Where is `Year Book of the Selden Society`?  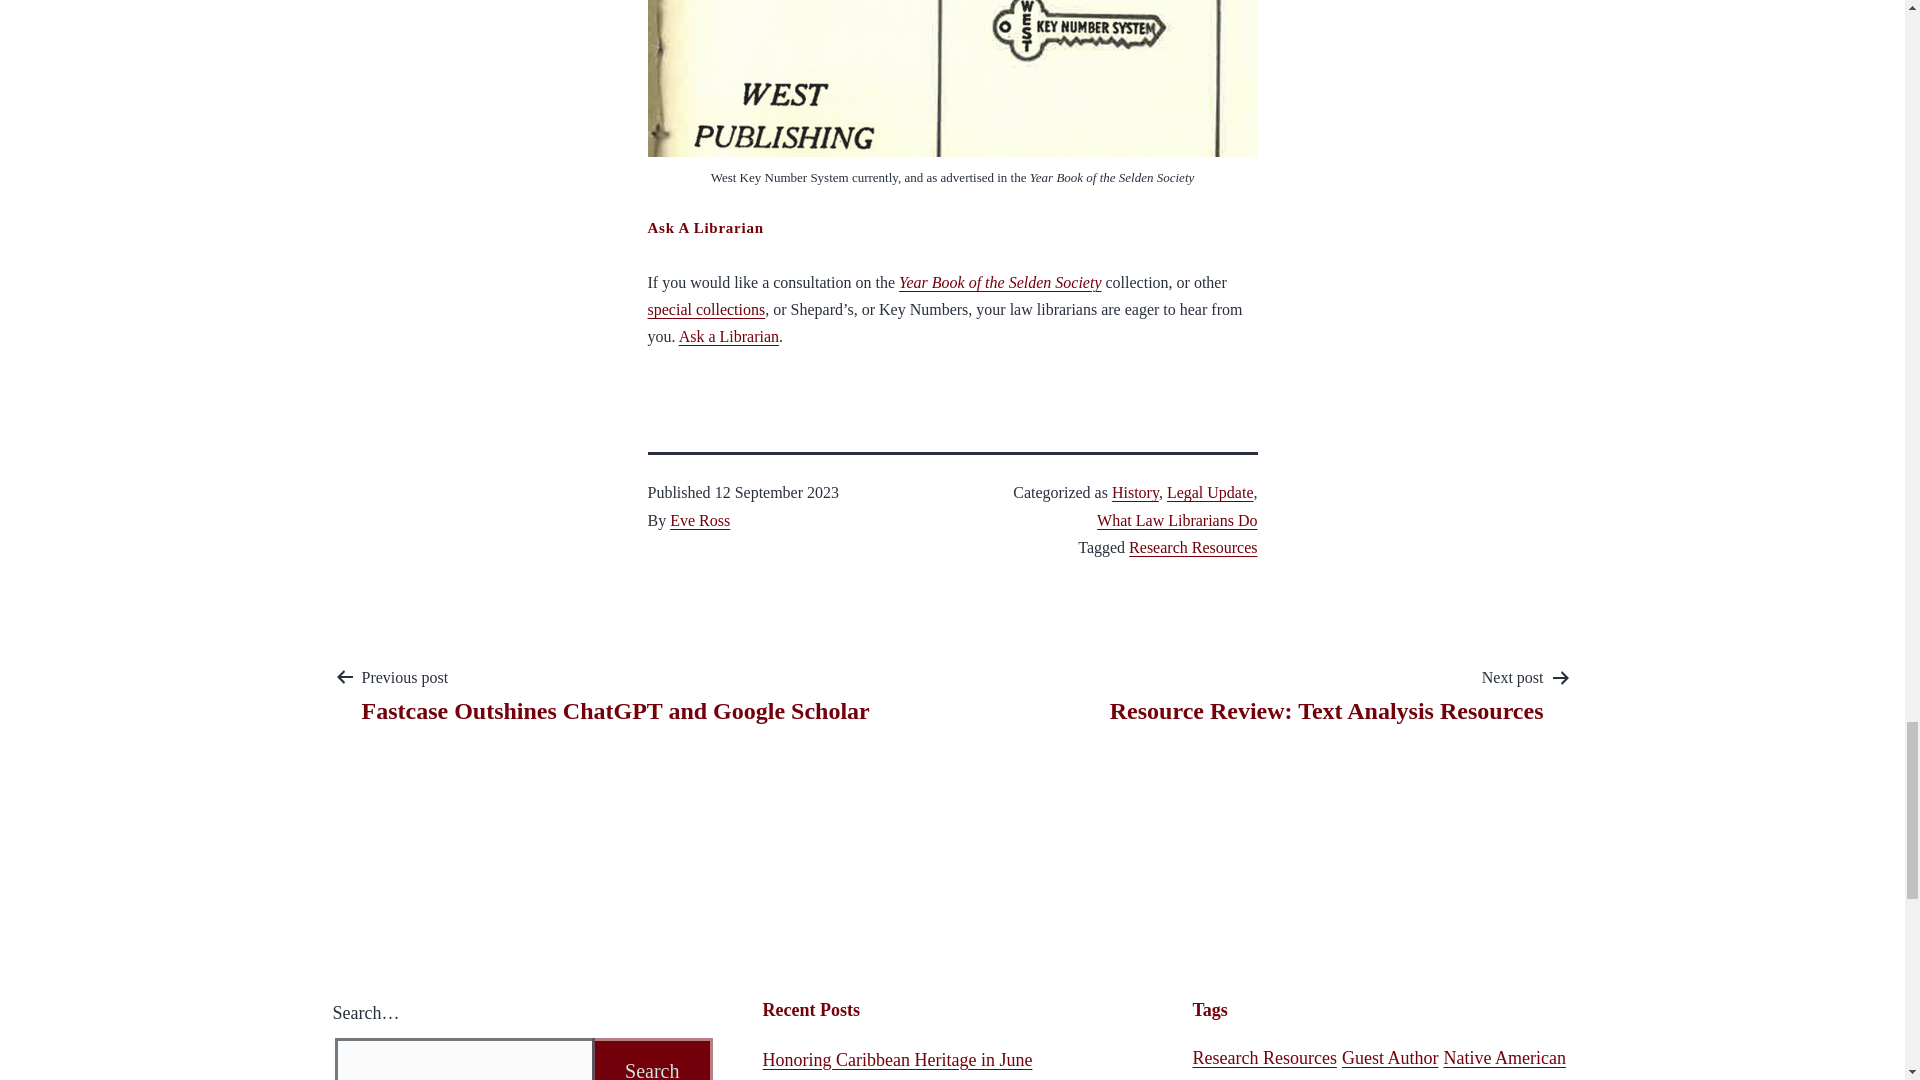
Year Book of the Selden Society is located at coordinates (999, 282).